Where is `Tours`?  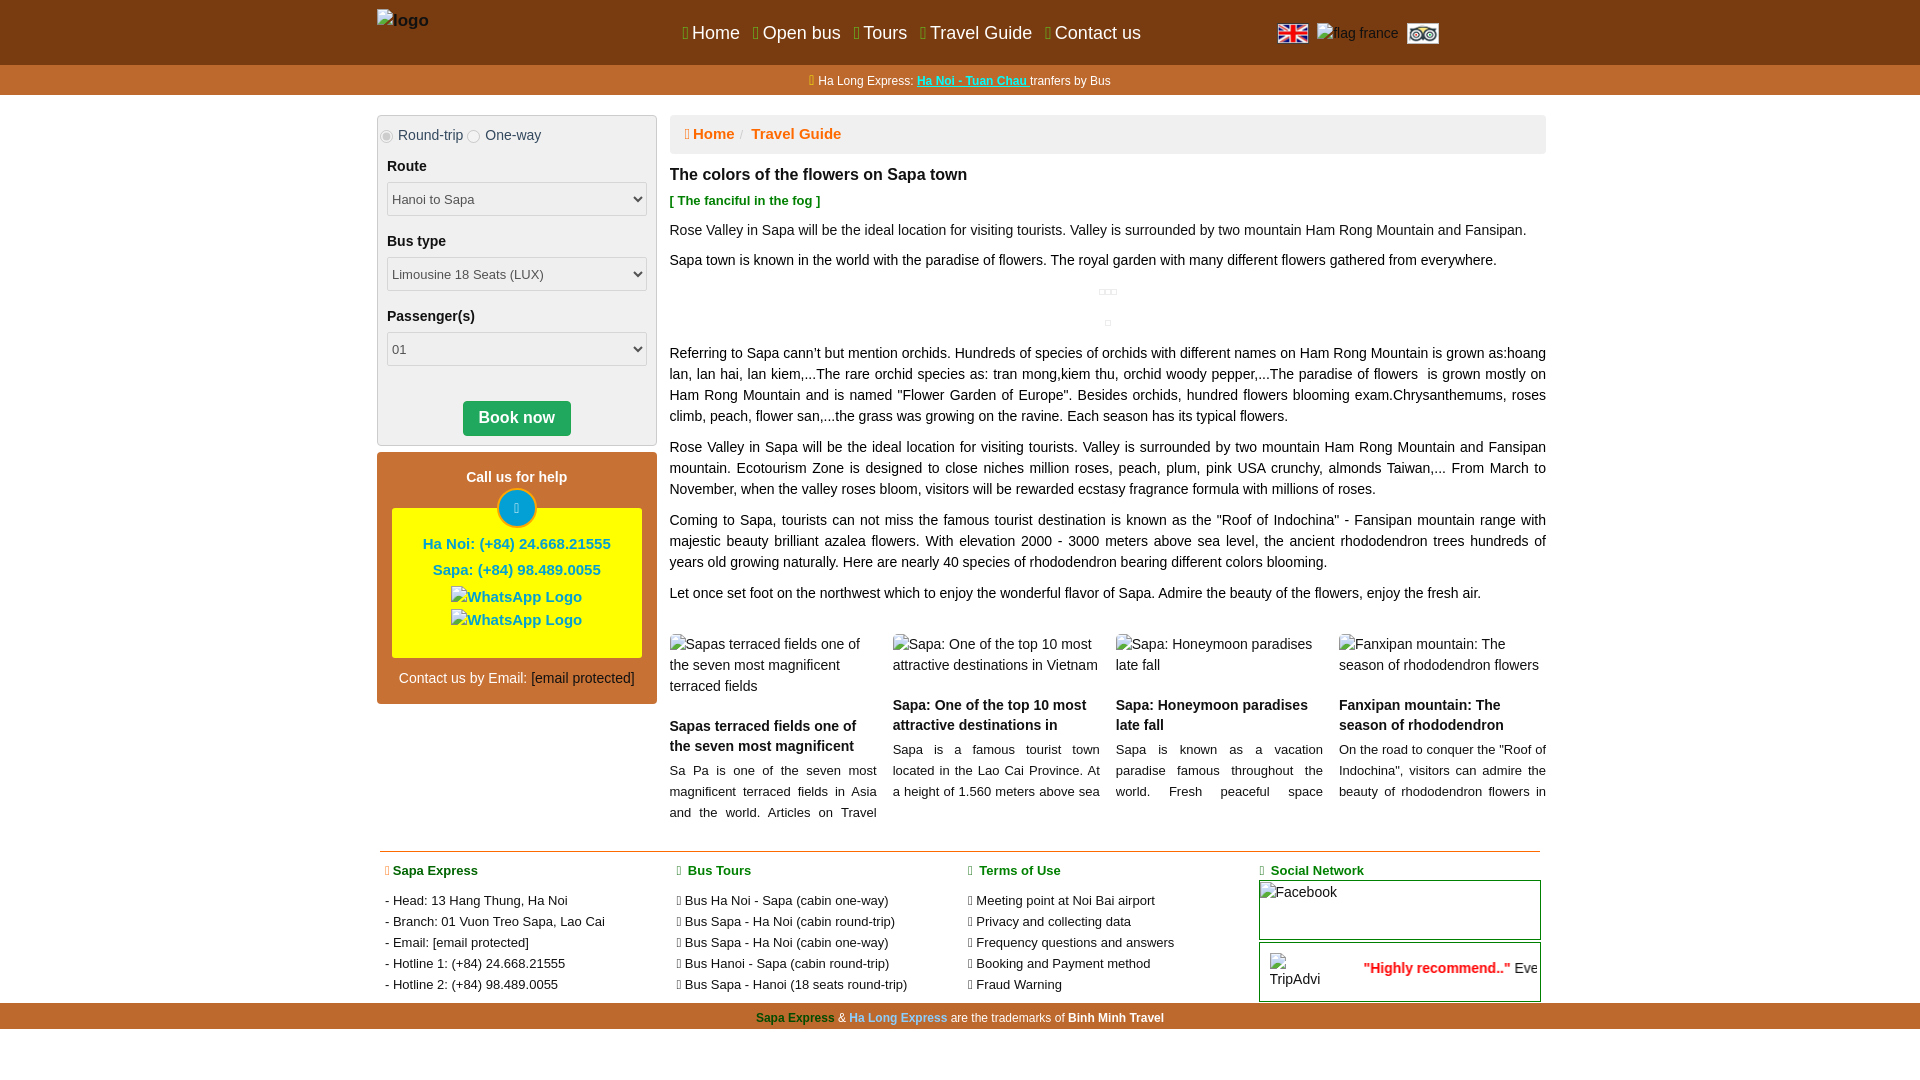 Tours is located at coordinates (882, 32).